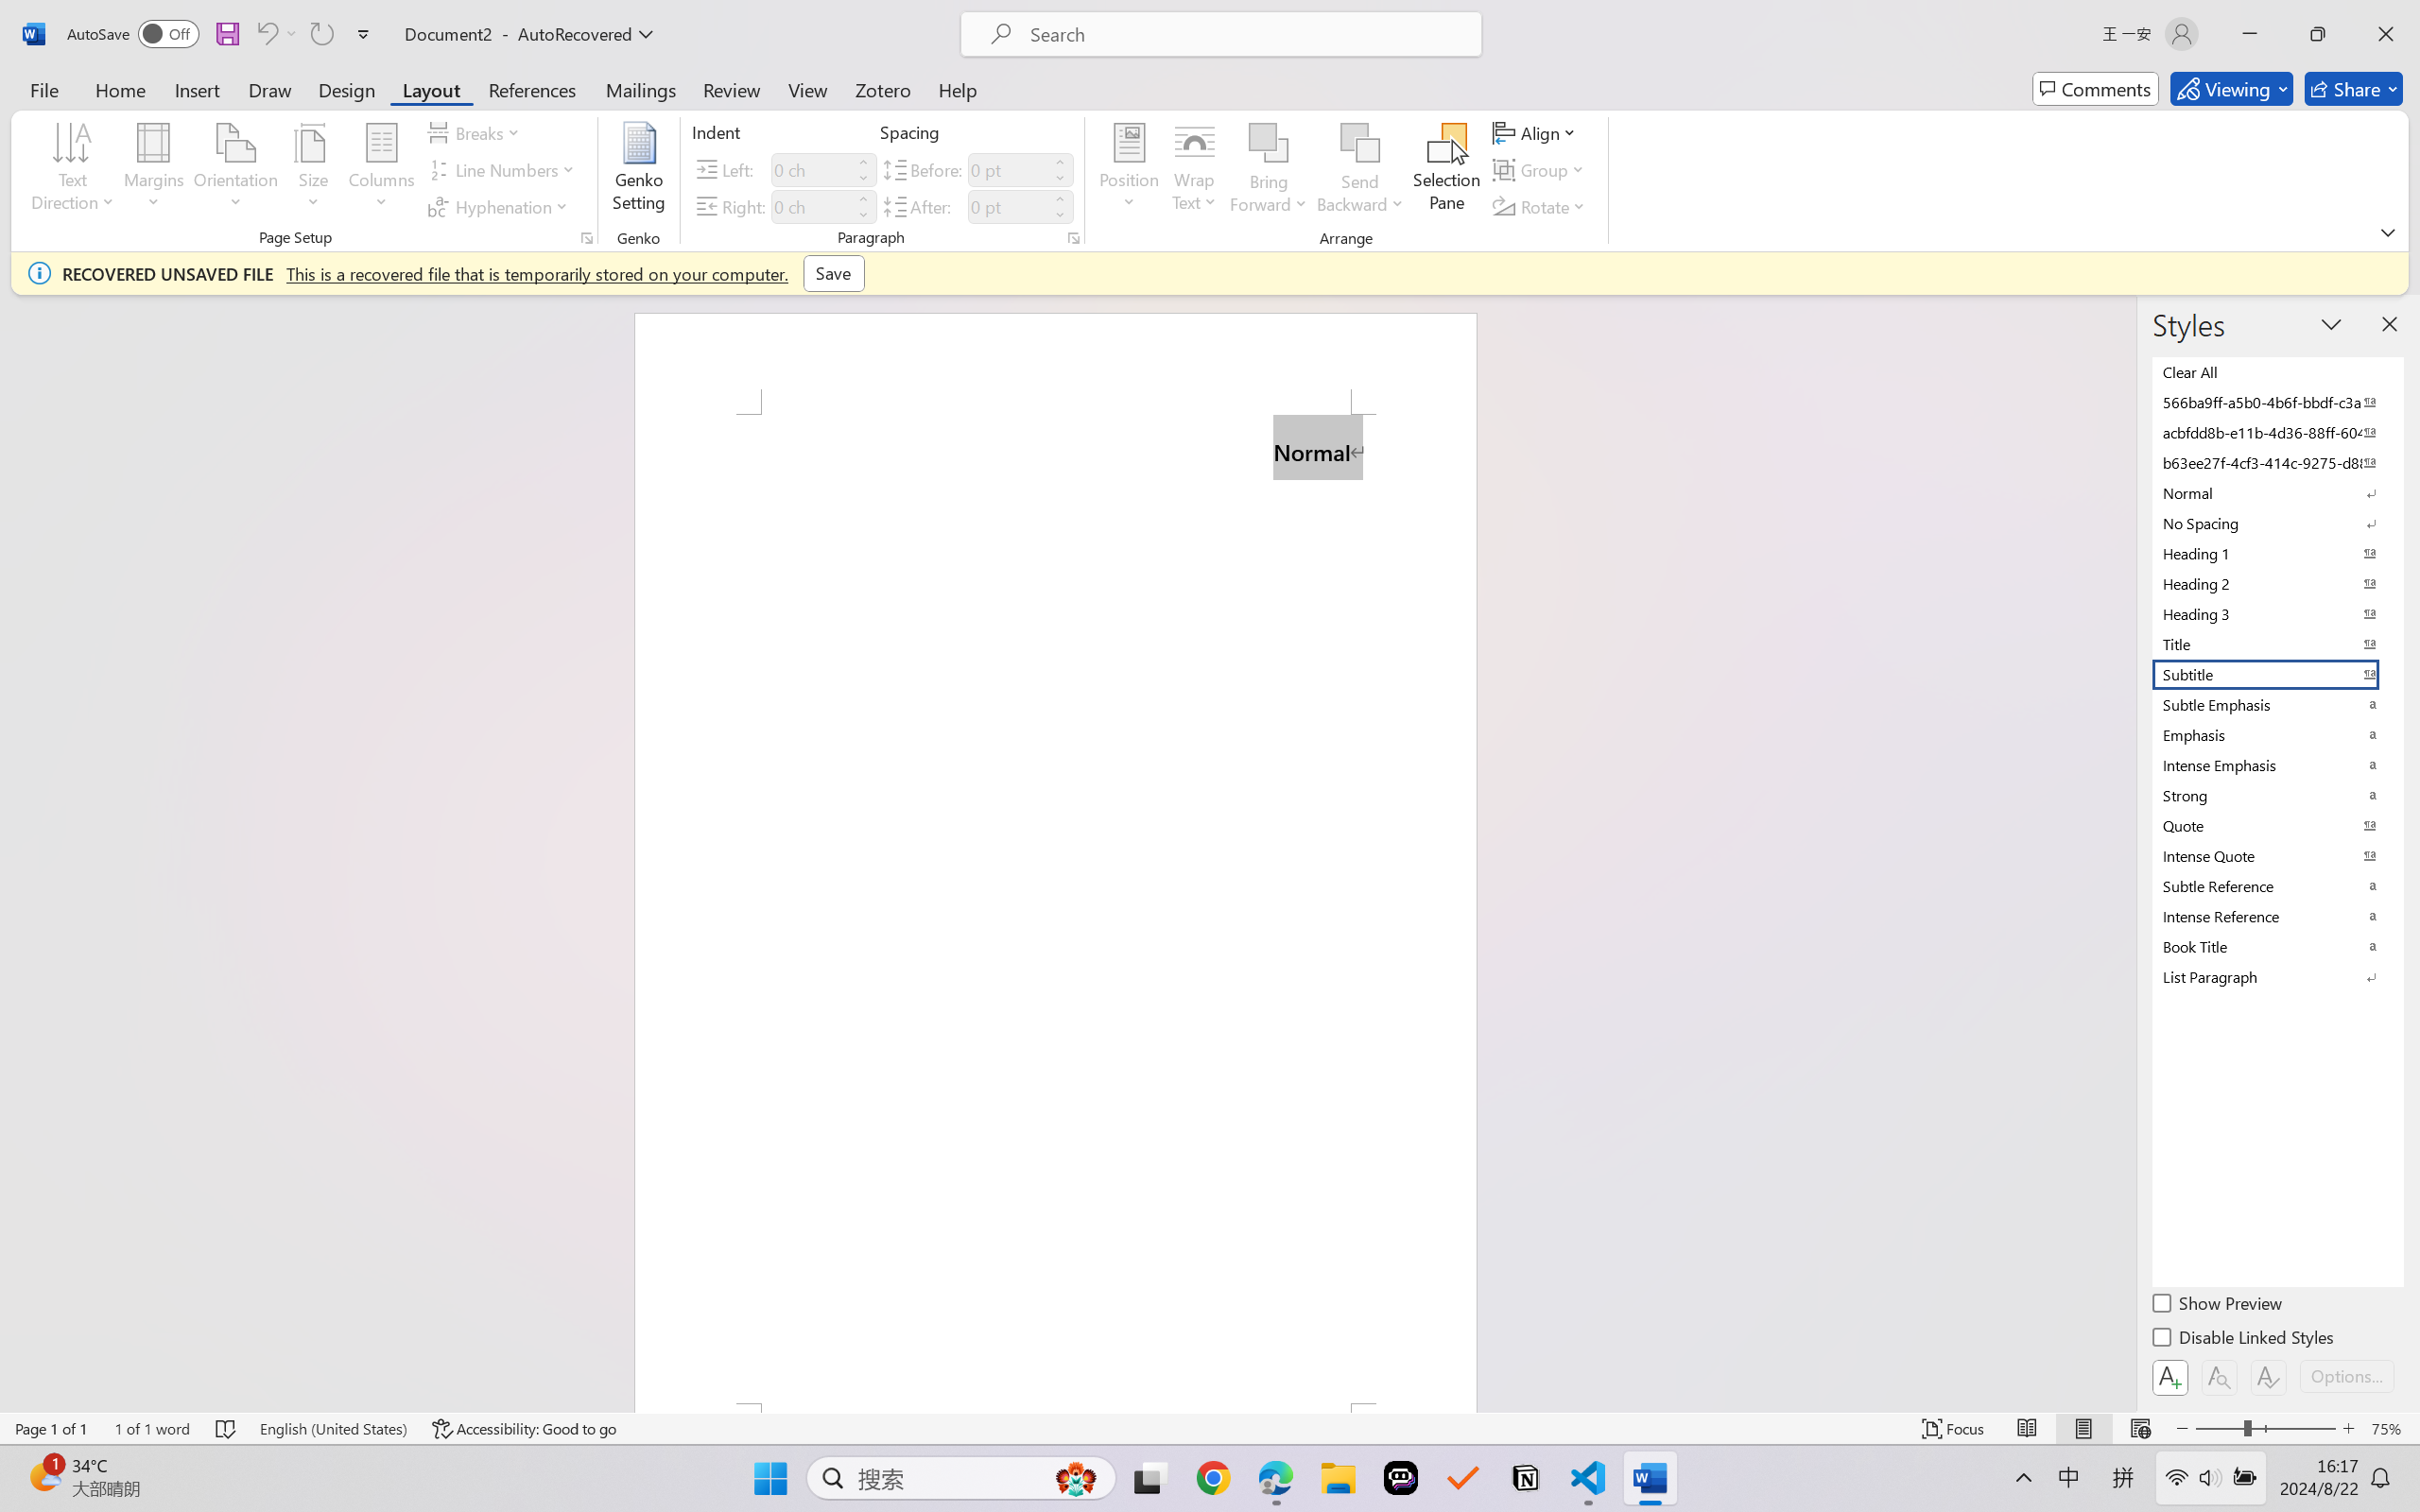 This screenshot has height=1512, width=2420. I want to click on Disable Linked Styles, so click(2244, 1340).